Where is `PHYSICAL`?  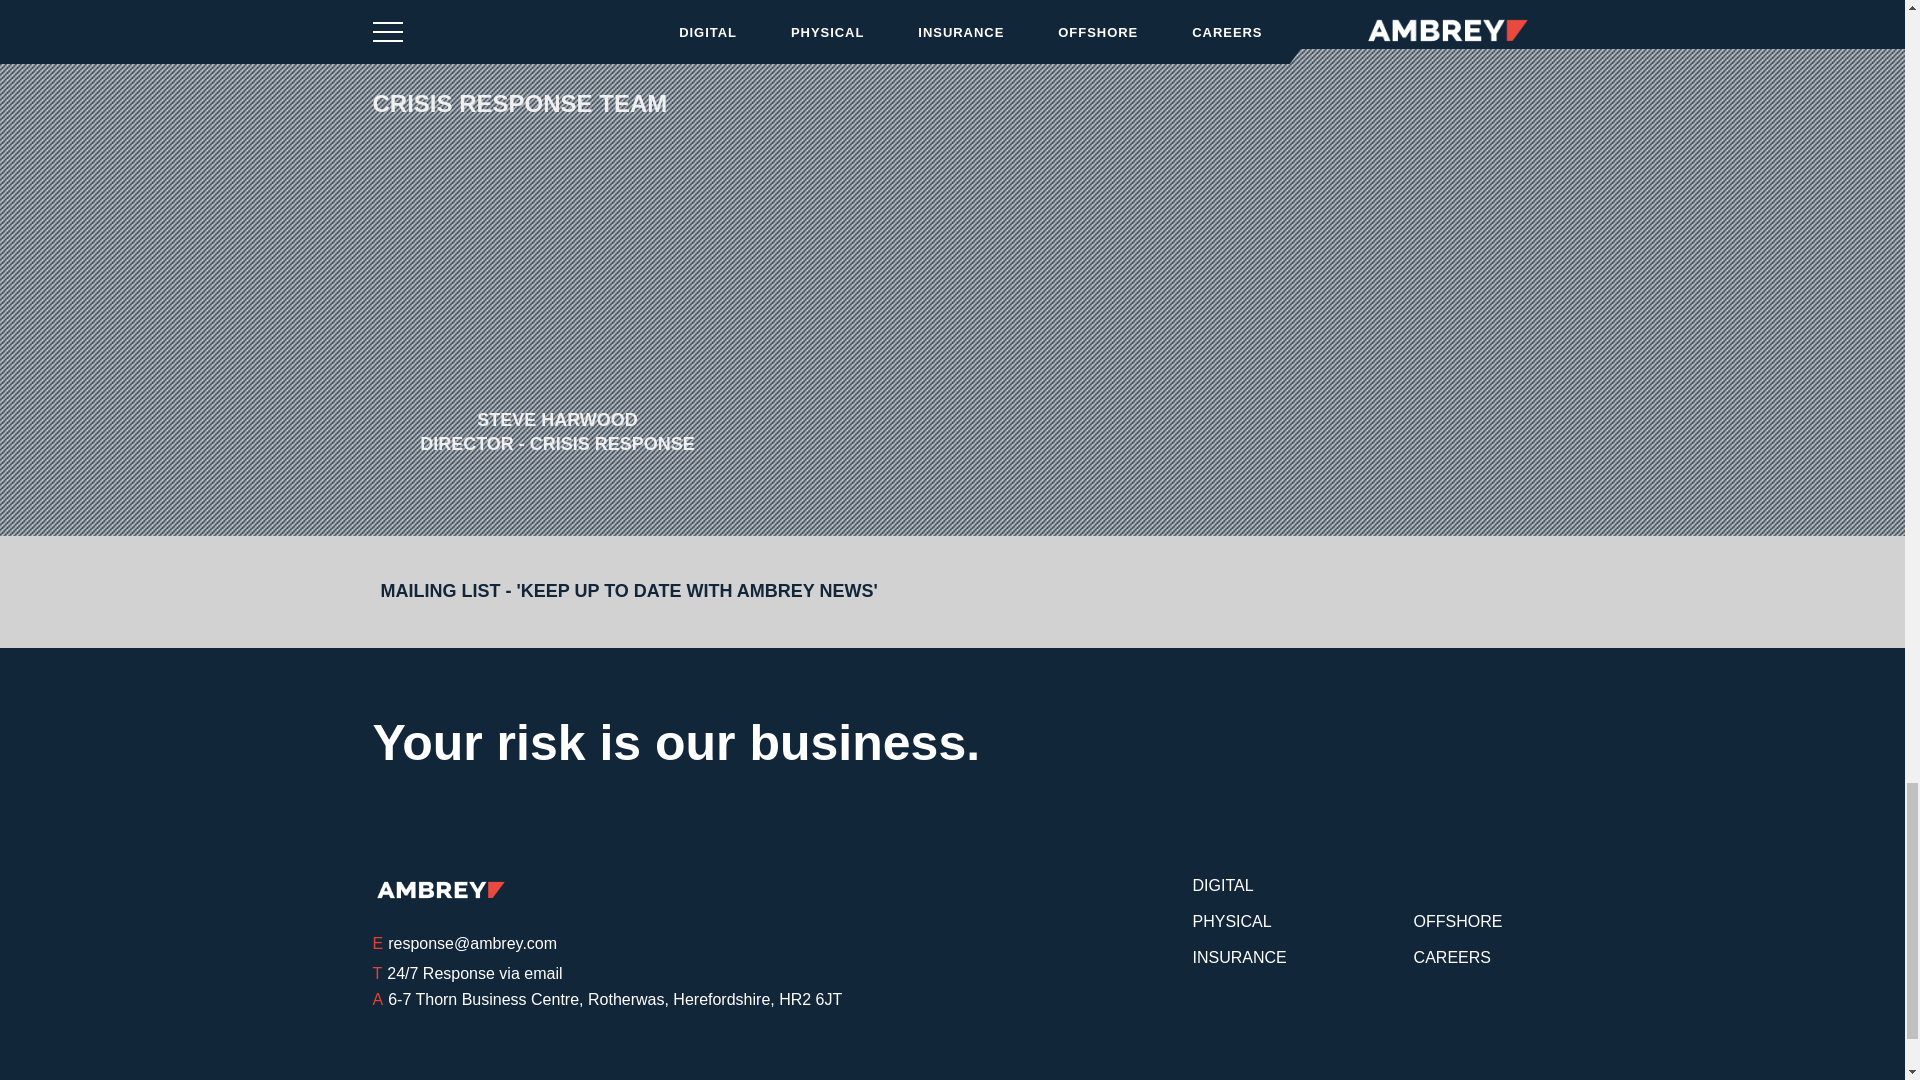 PHYSICAL is located at coordinates (1232, 920).